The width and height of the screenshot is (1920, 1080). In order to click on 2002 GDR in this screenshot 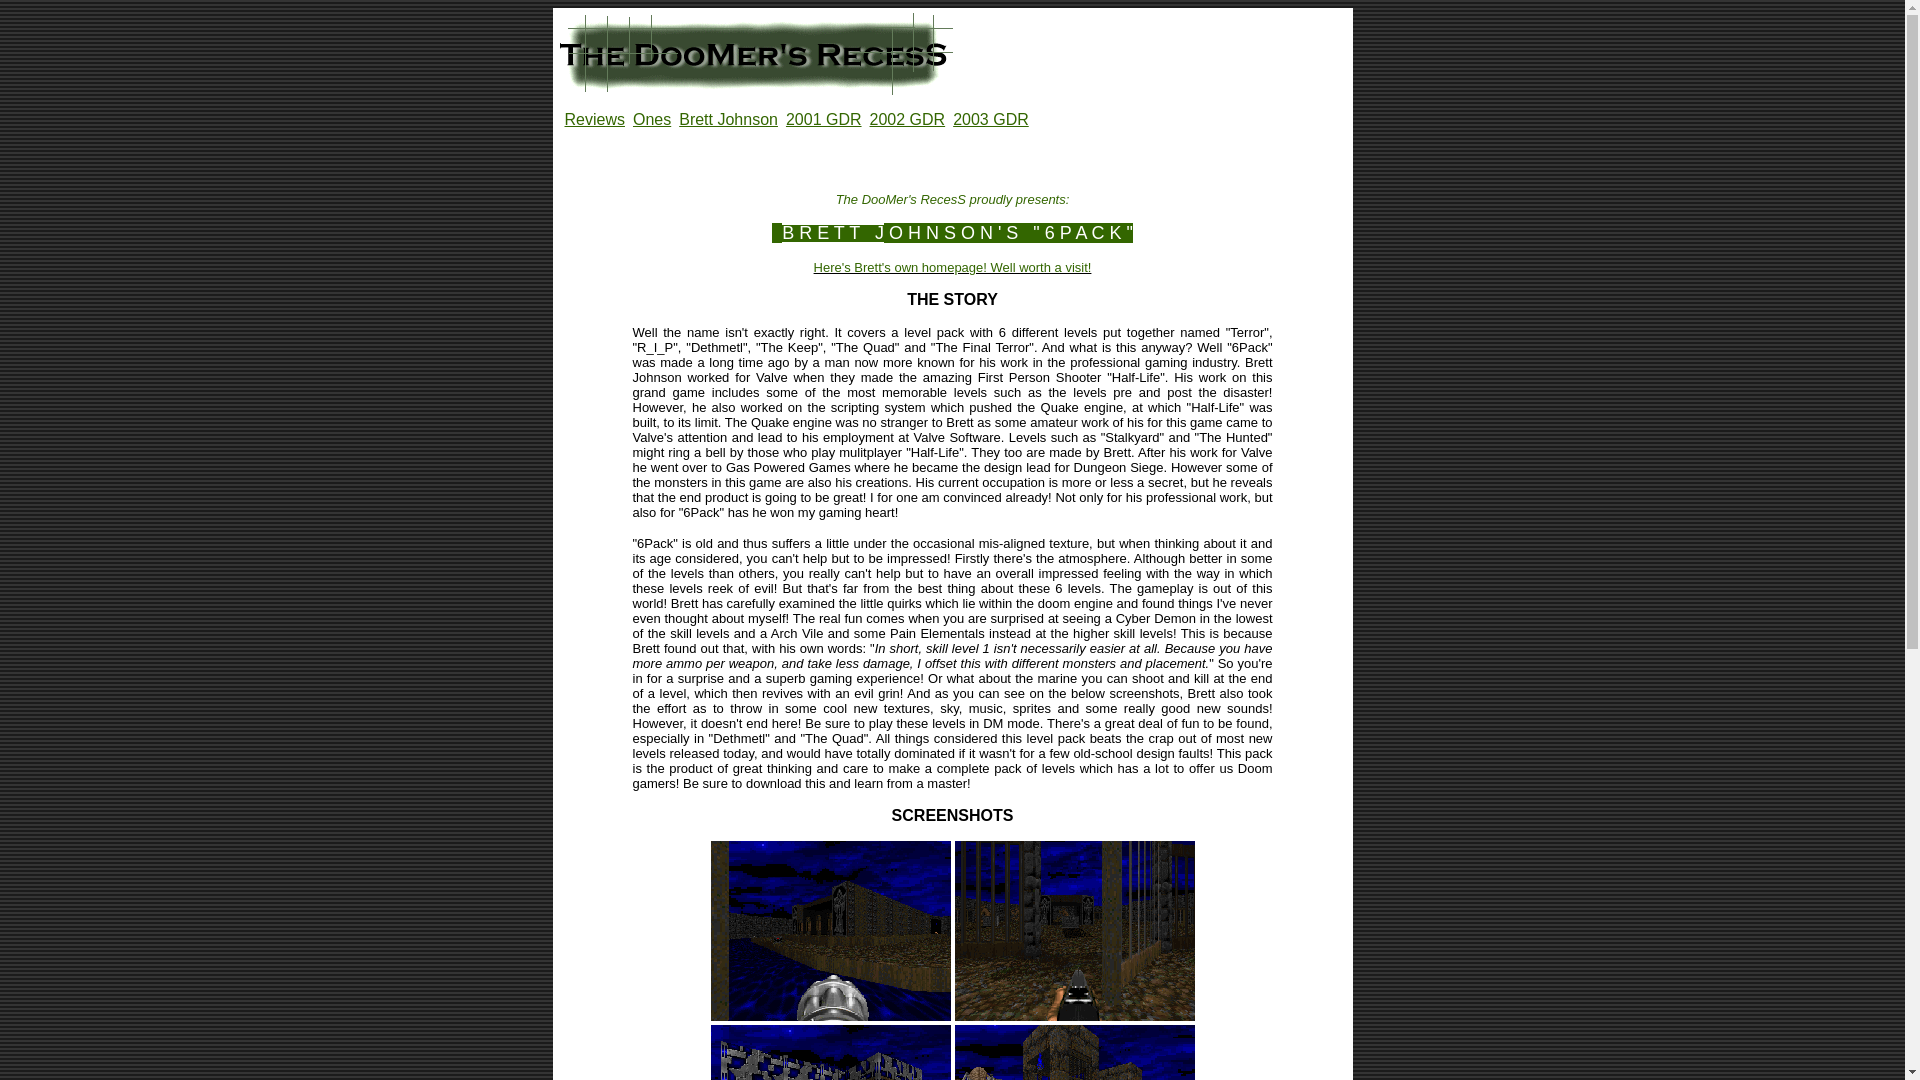, I will do `click(908, 120)`.